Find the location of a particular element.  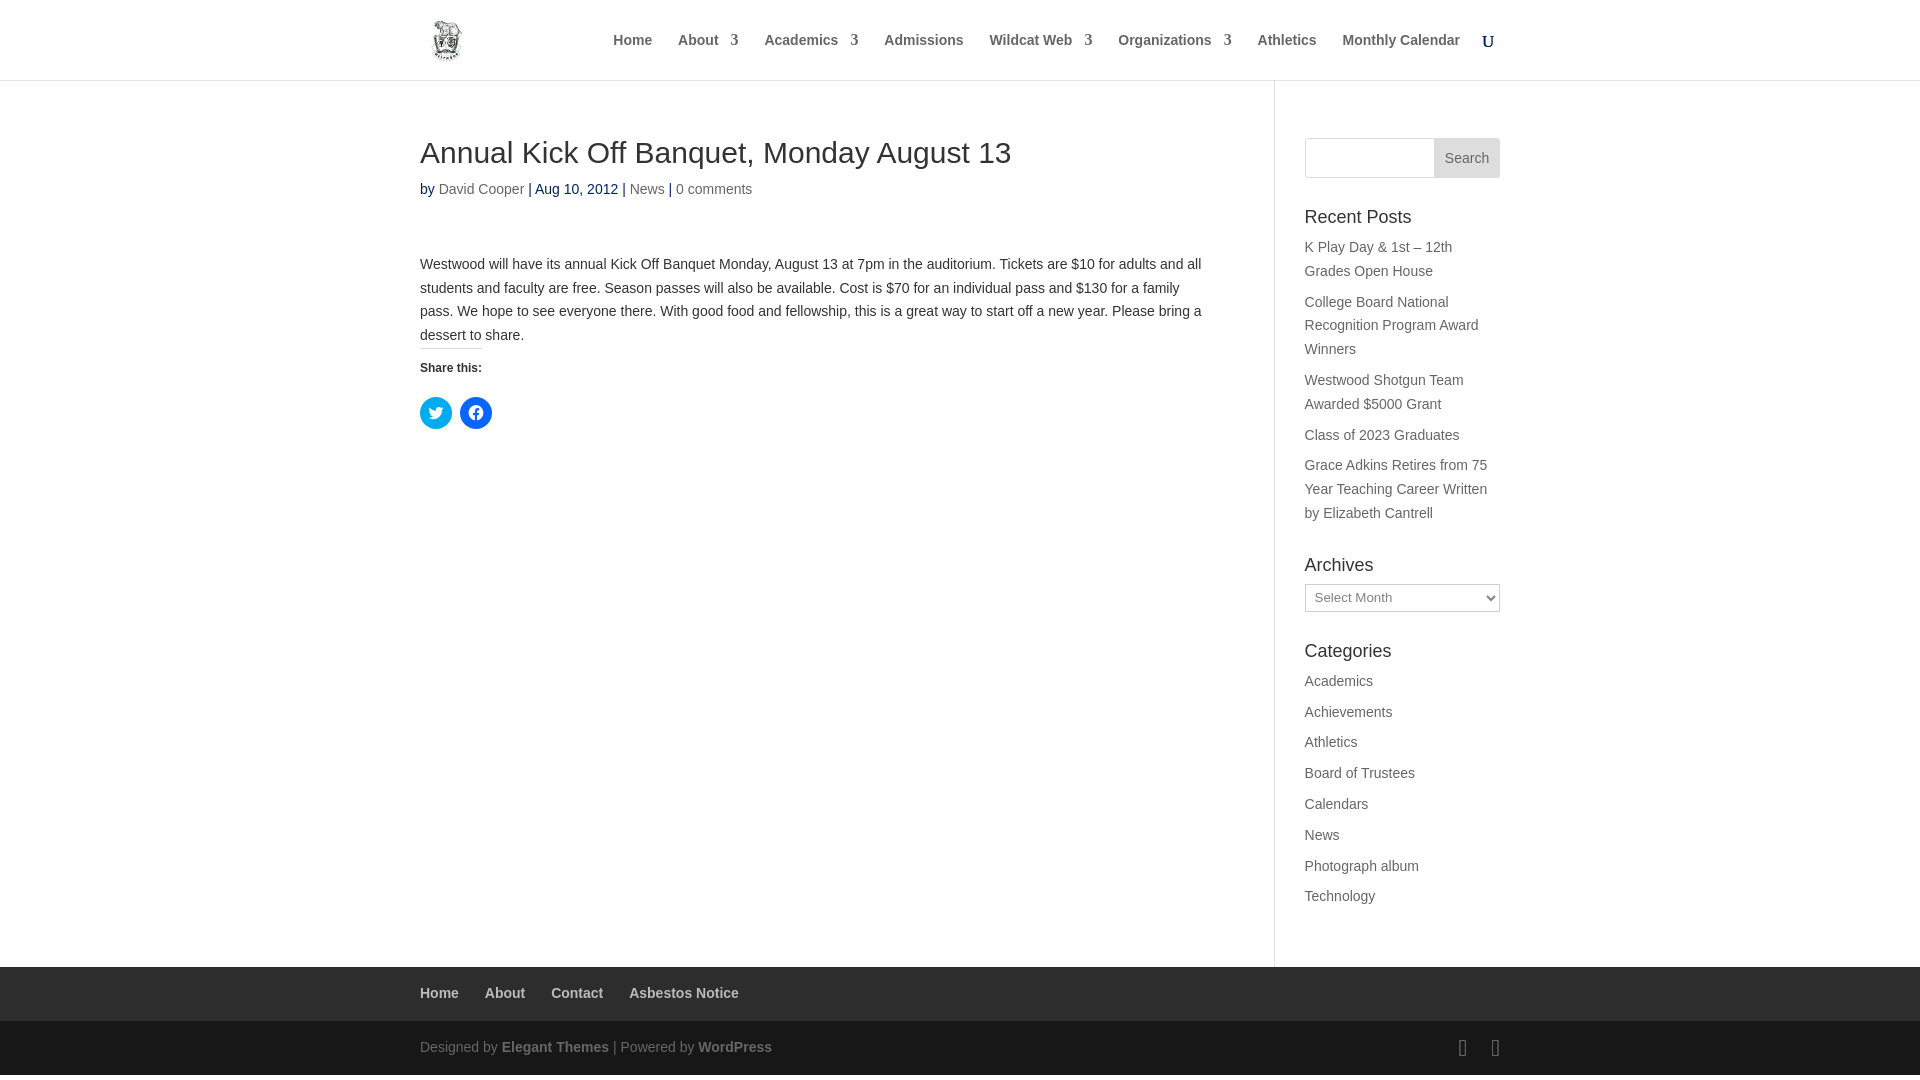

Admissions is located at coordinates (923, 56).